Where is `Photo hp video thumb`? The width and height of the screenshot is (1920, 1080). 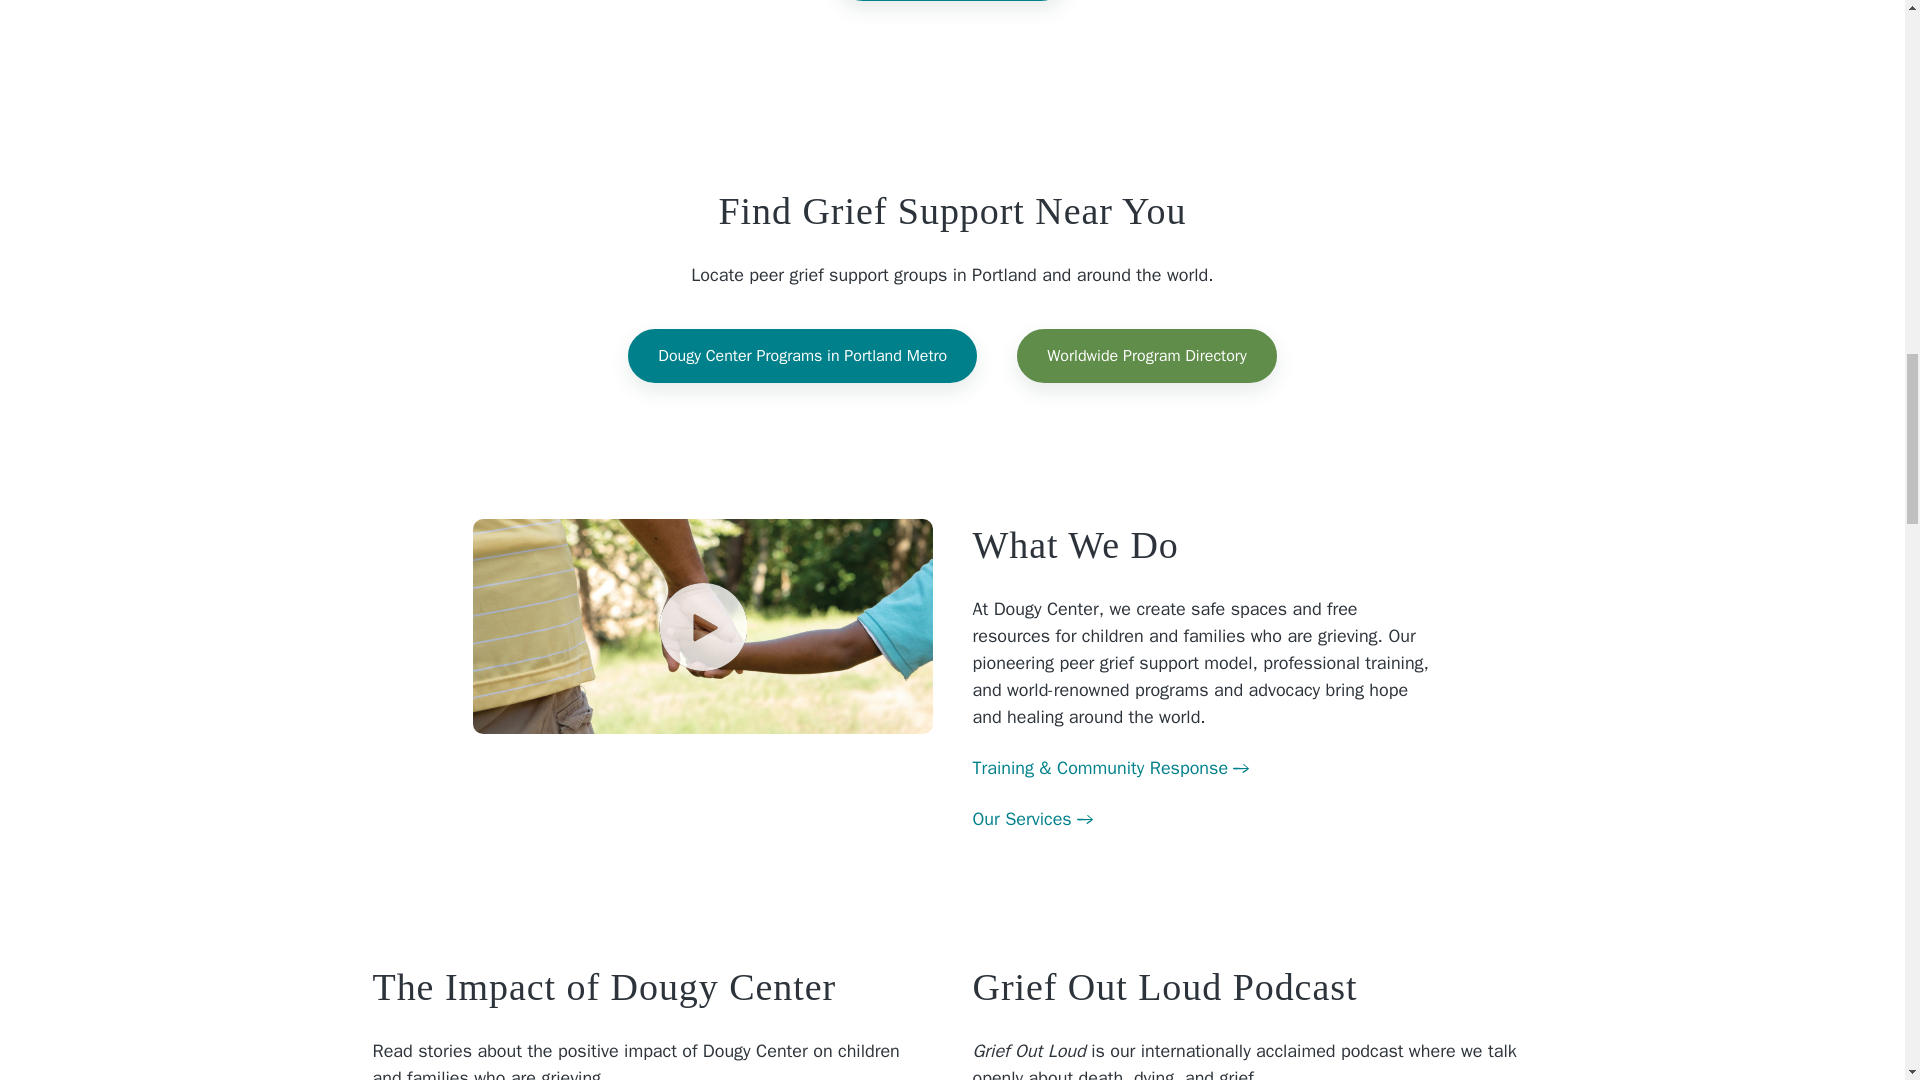
Photo hp video thumb is located at coordinates (702, 627).